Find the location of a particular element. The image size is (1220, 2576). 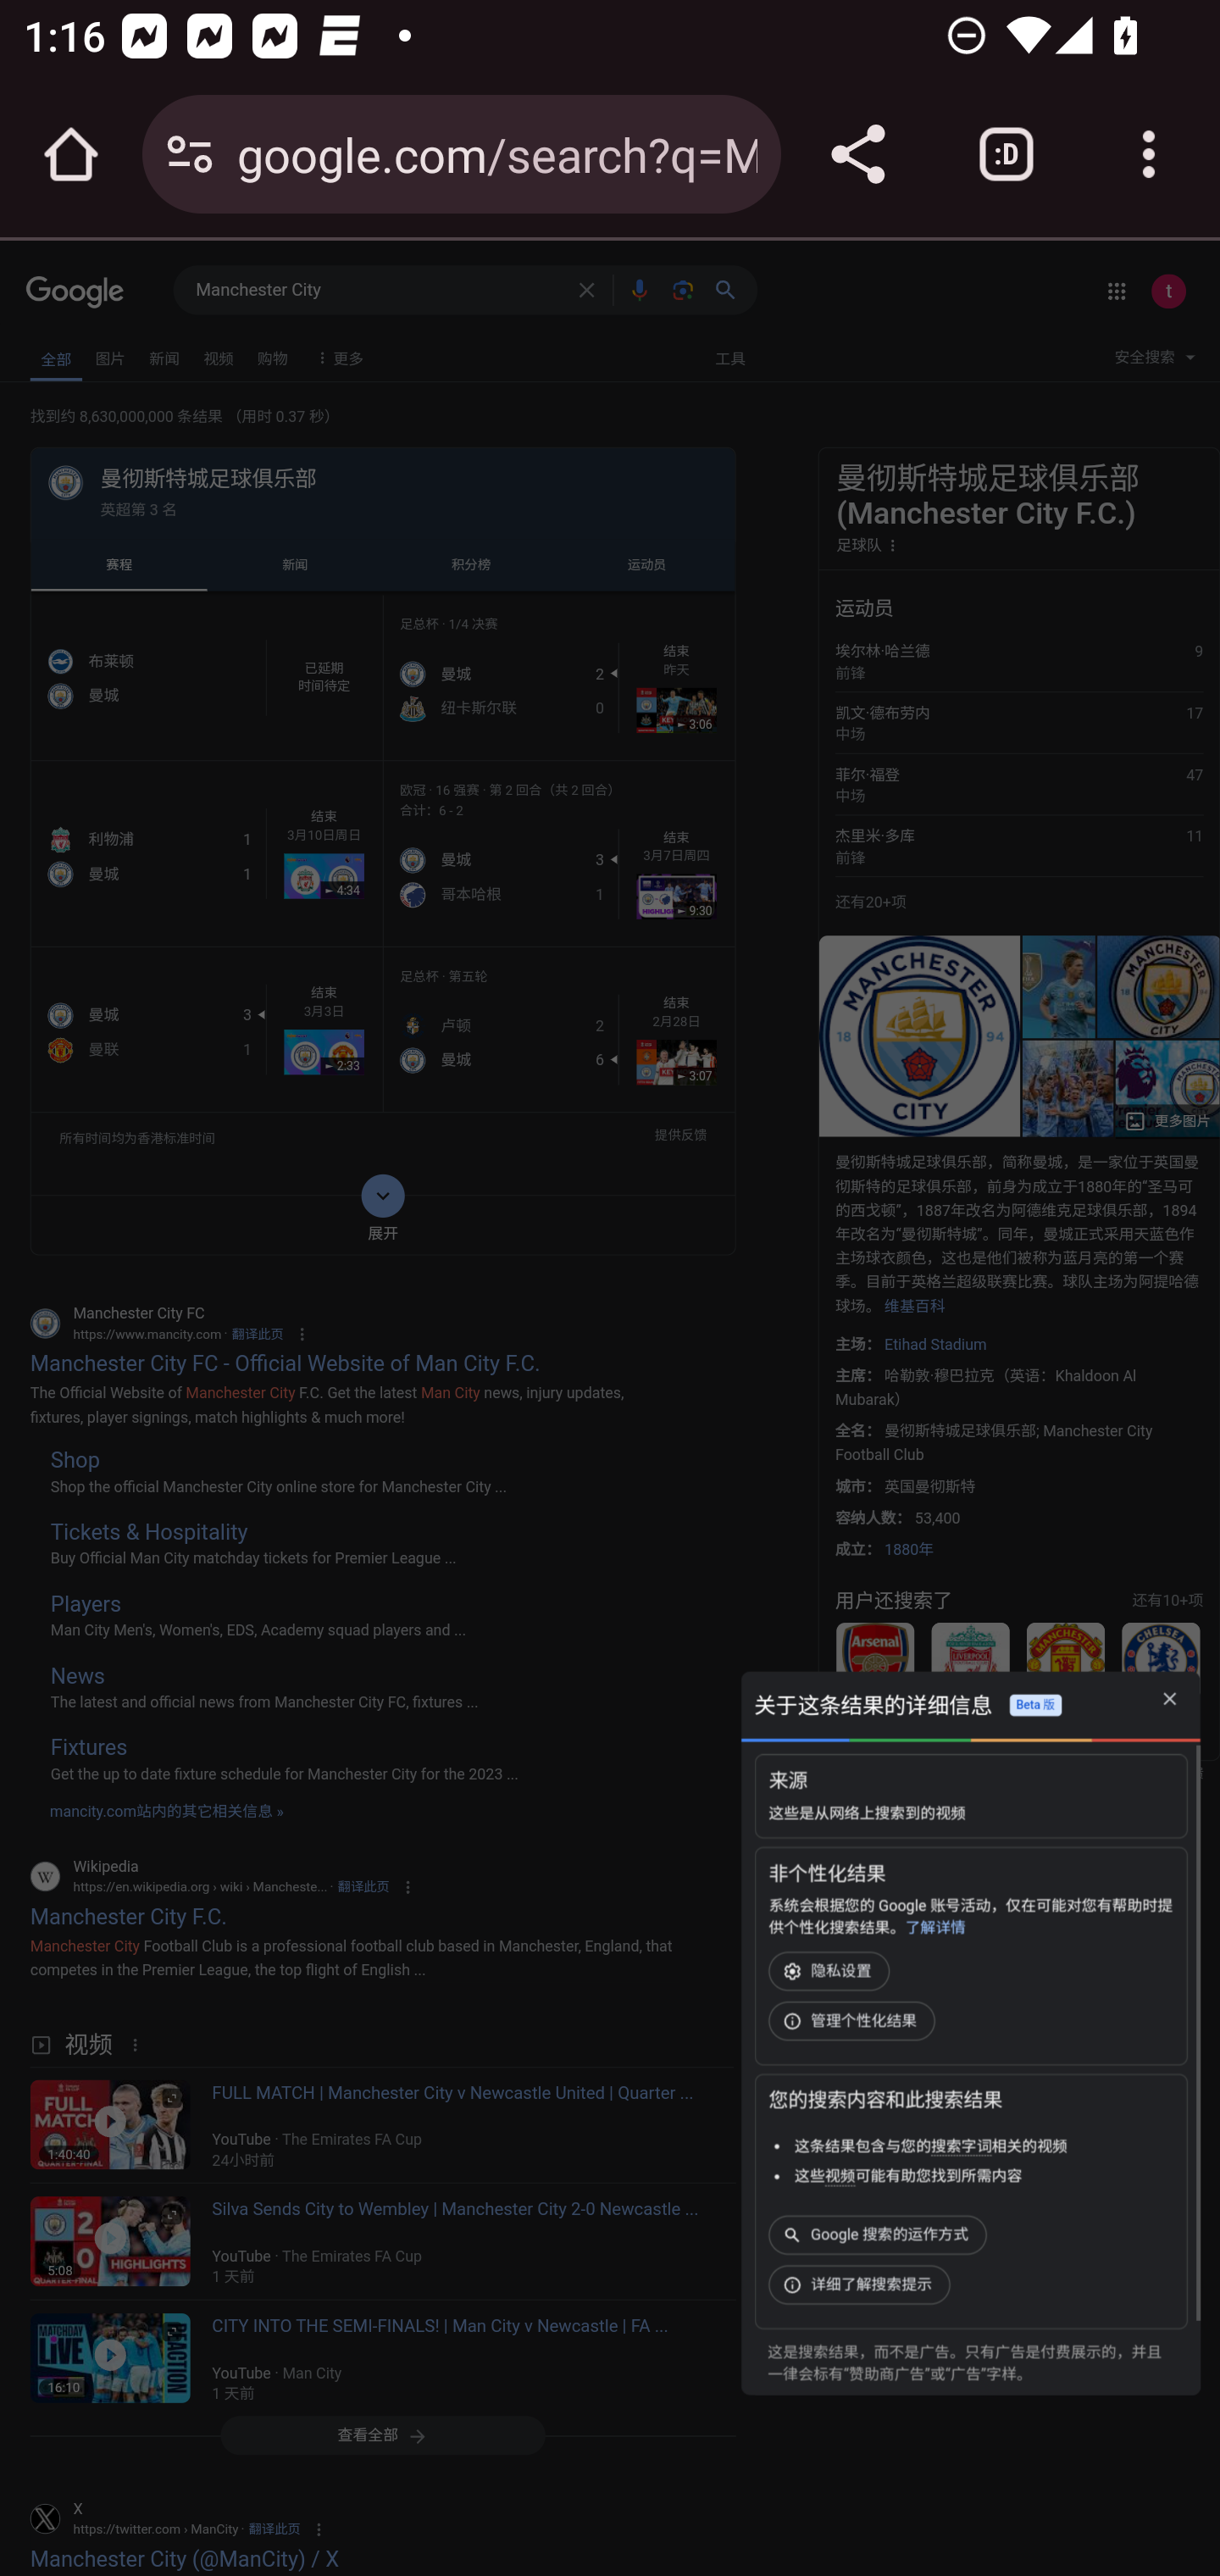

Connection is secure is located at coordinates (190, 154).